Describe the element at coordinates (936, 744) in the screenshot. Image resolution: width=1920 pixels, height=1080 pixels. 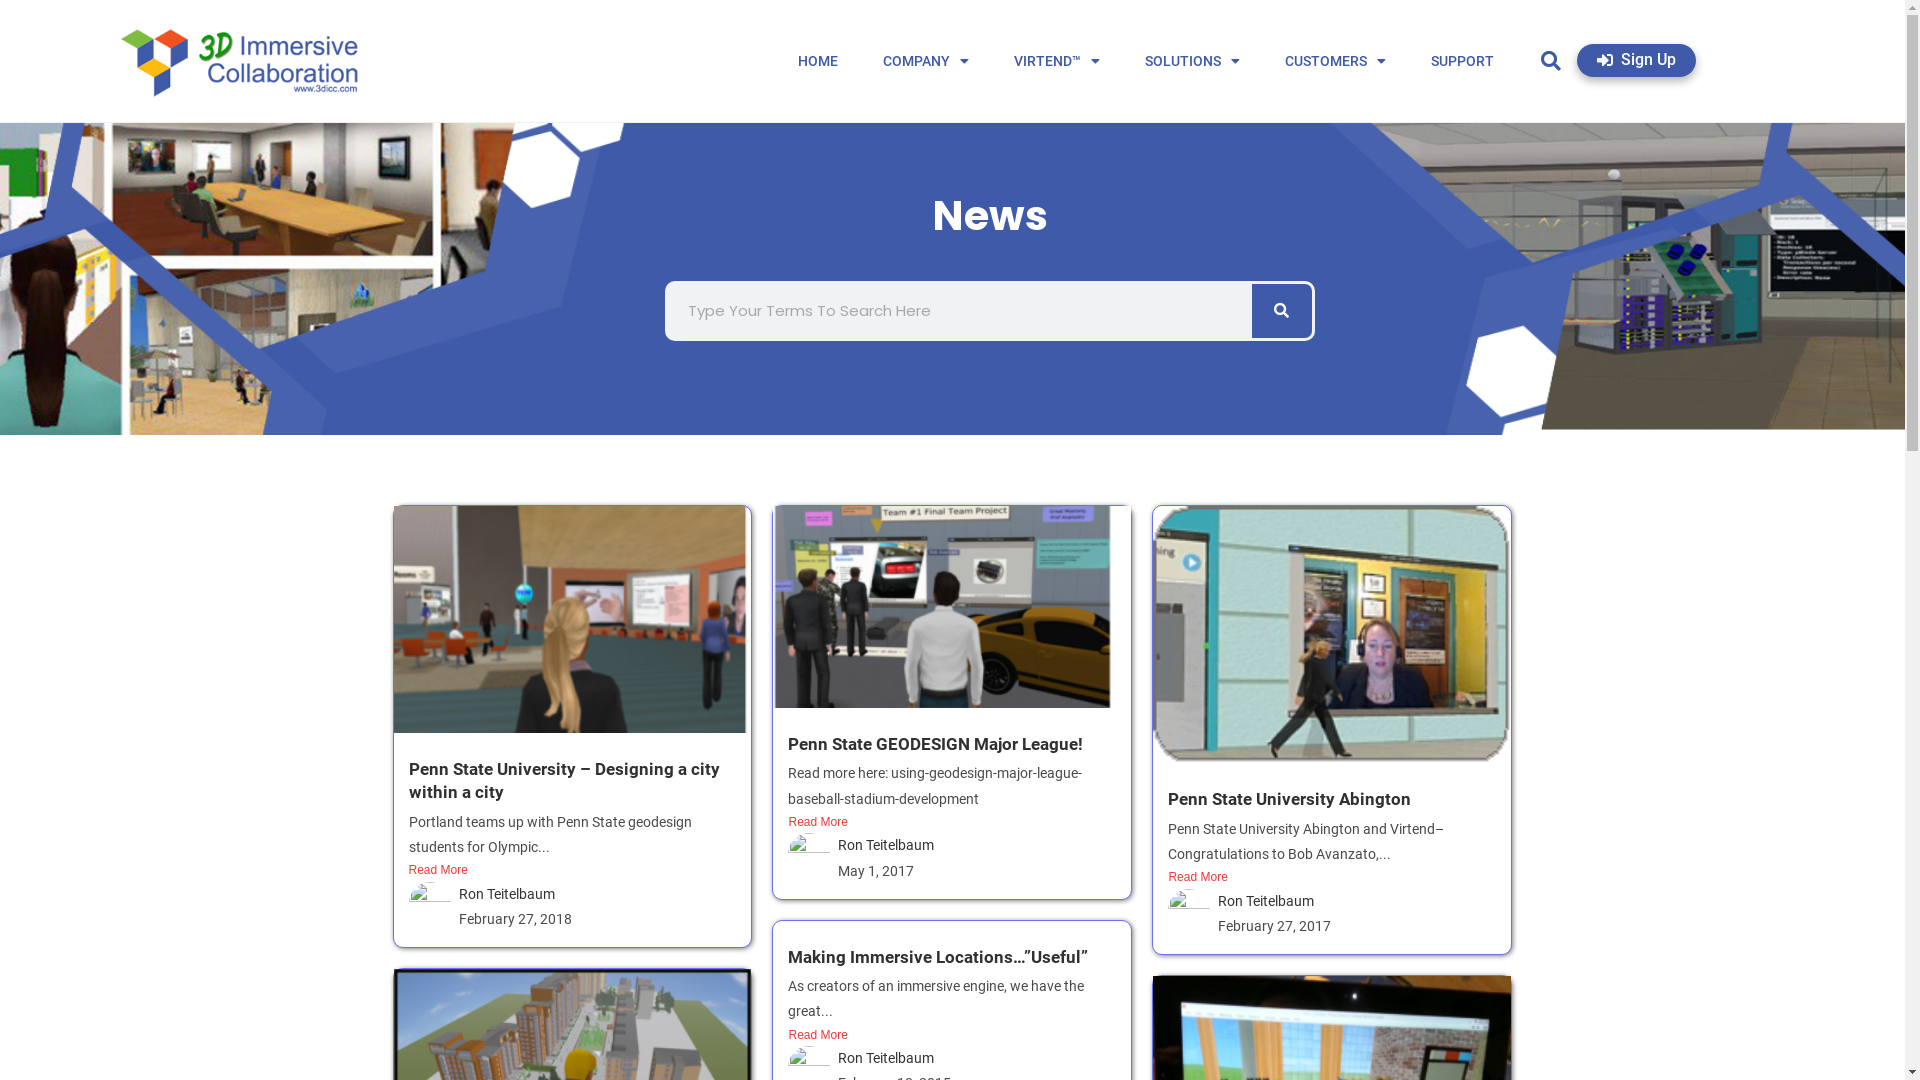
I see `Penn State GEODESIGN Major League!` at that location.